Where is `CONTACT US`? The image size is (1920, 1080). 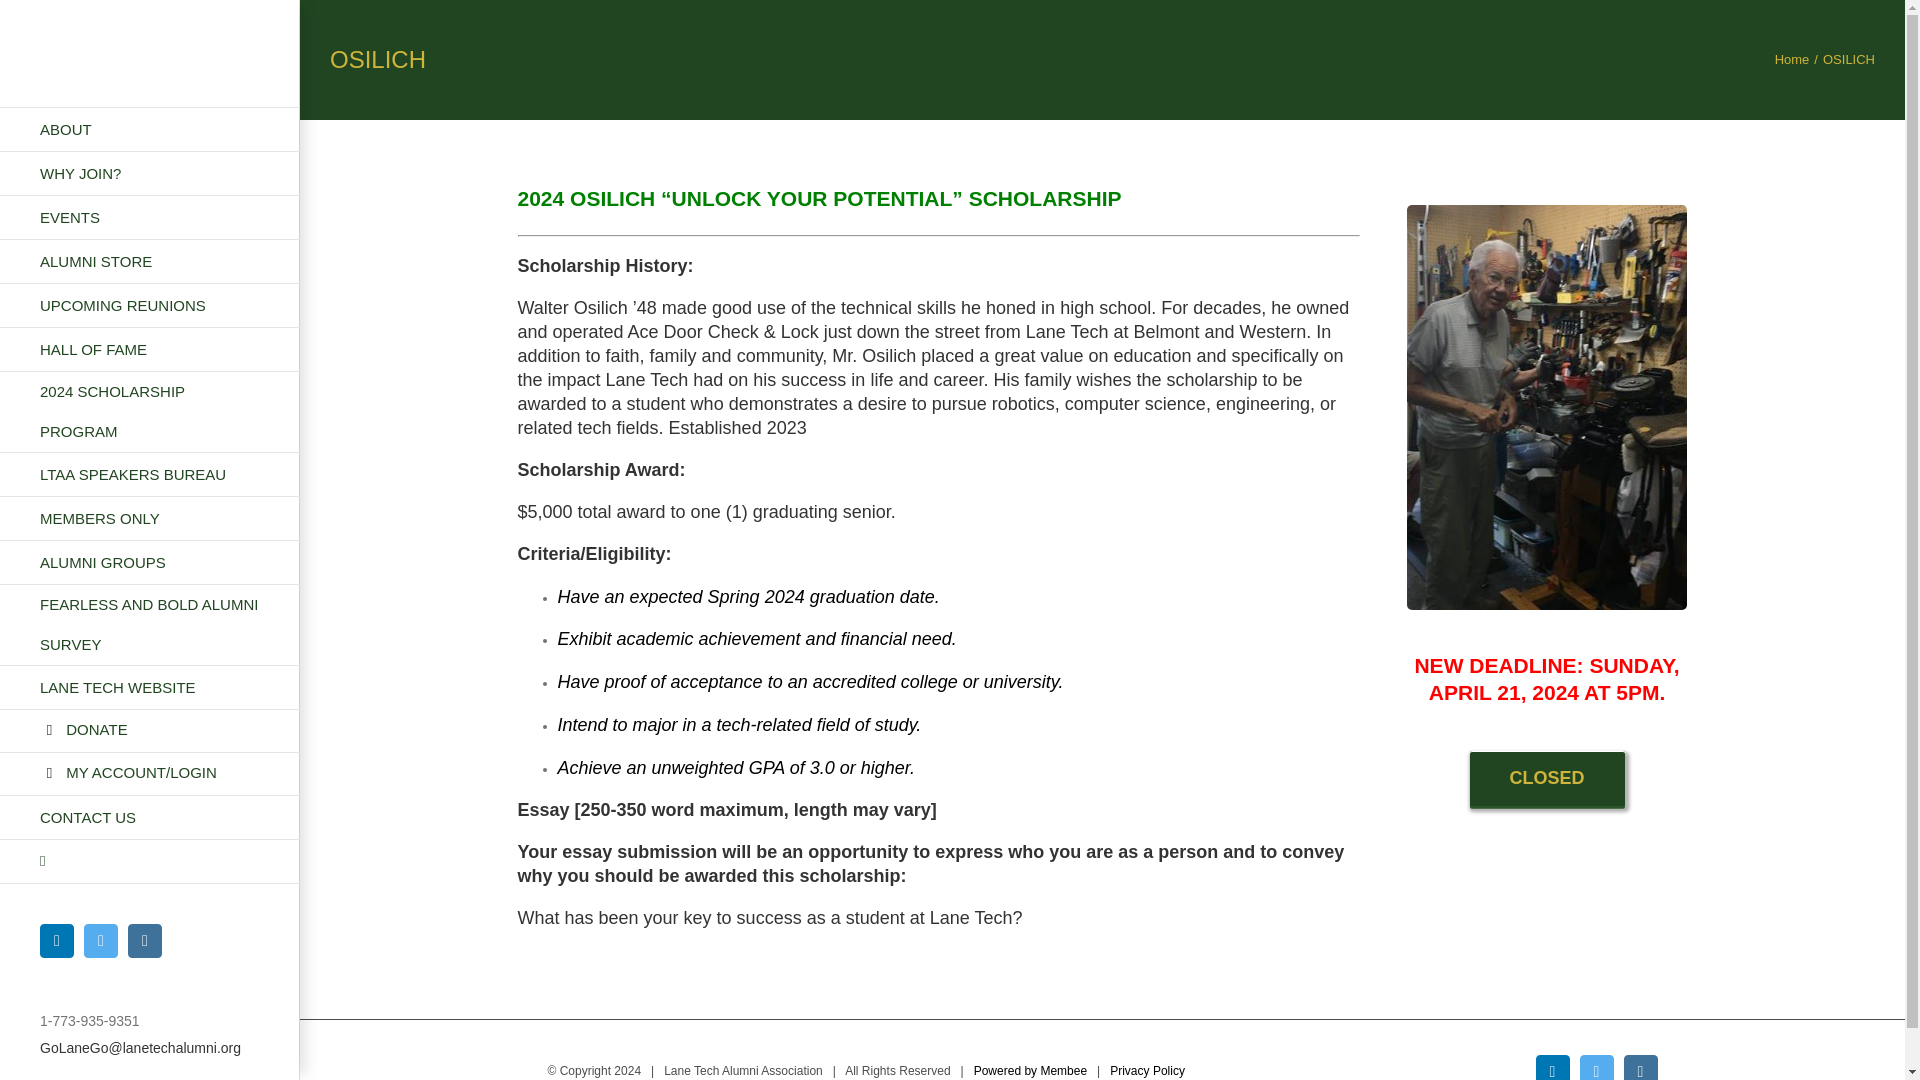
CONTACT US is located at coordinates (150, 818).